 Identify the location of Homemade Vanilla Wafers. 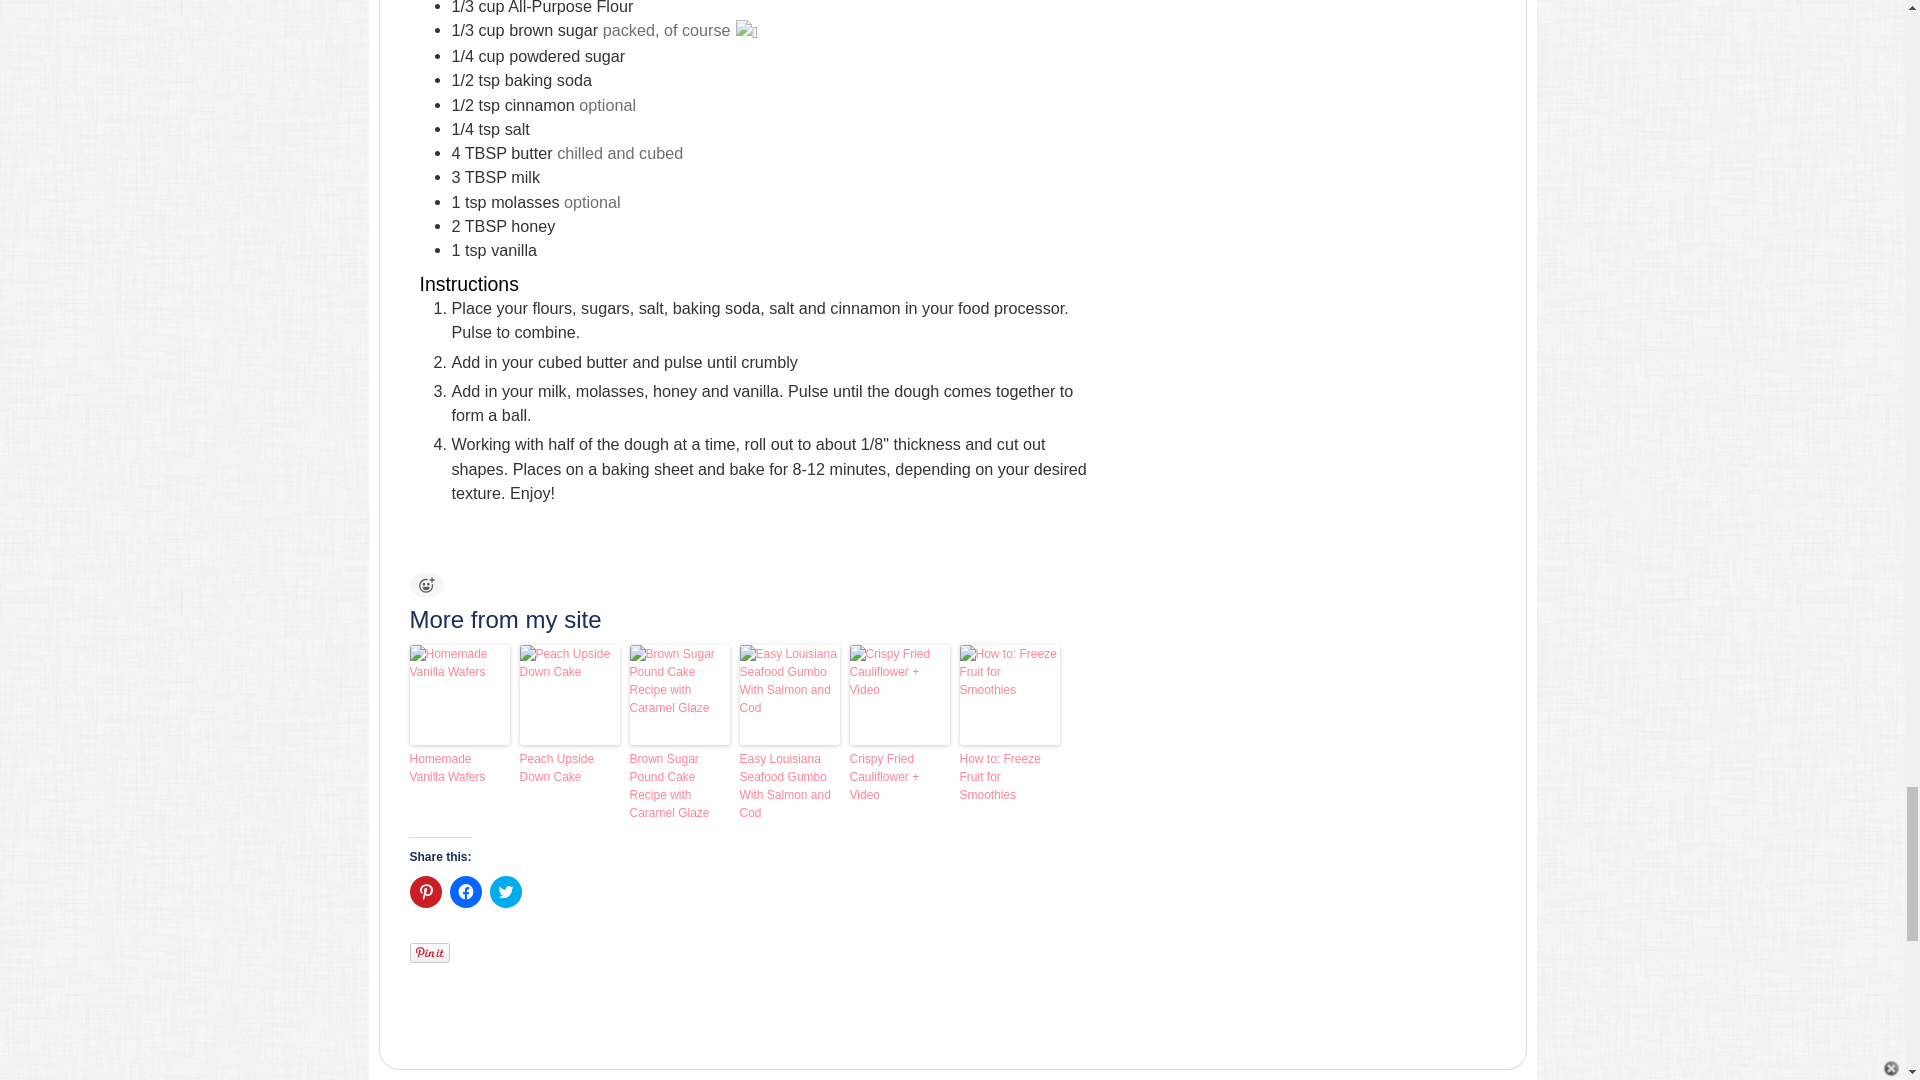
(460, 768).